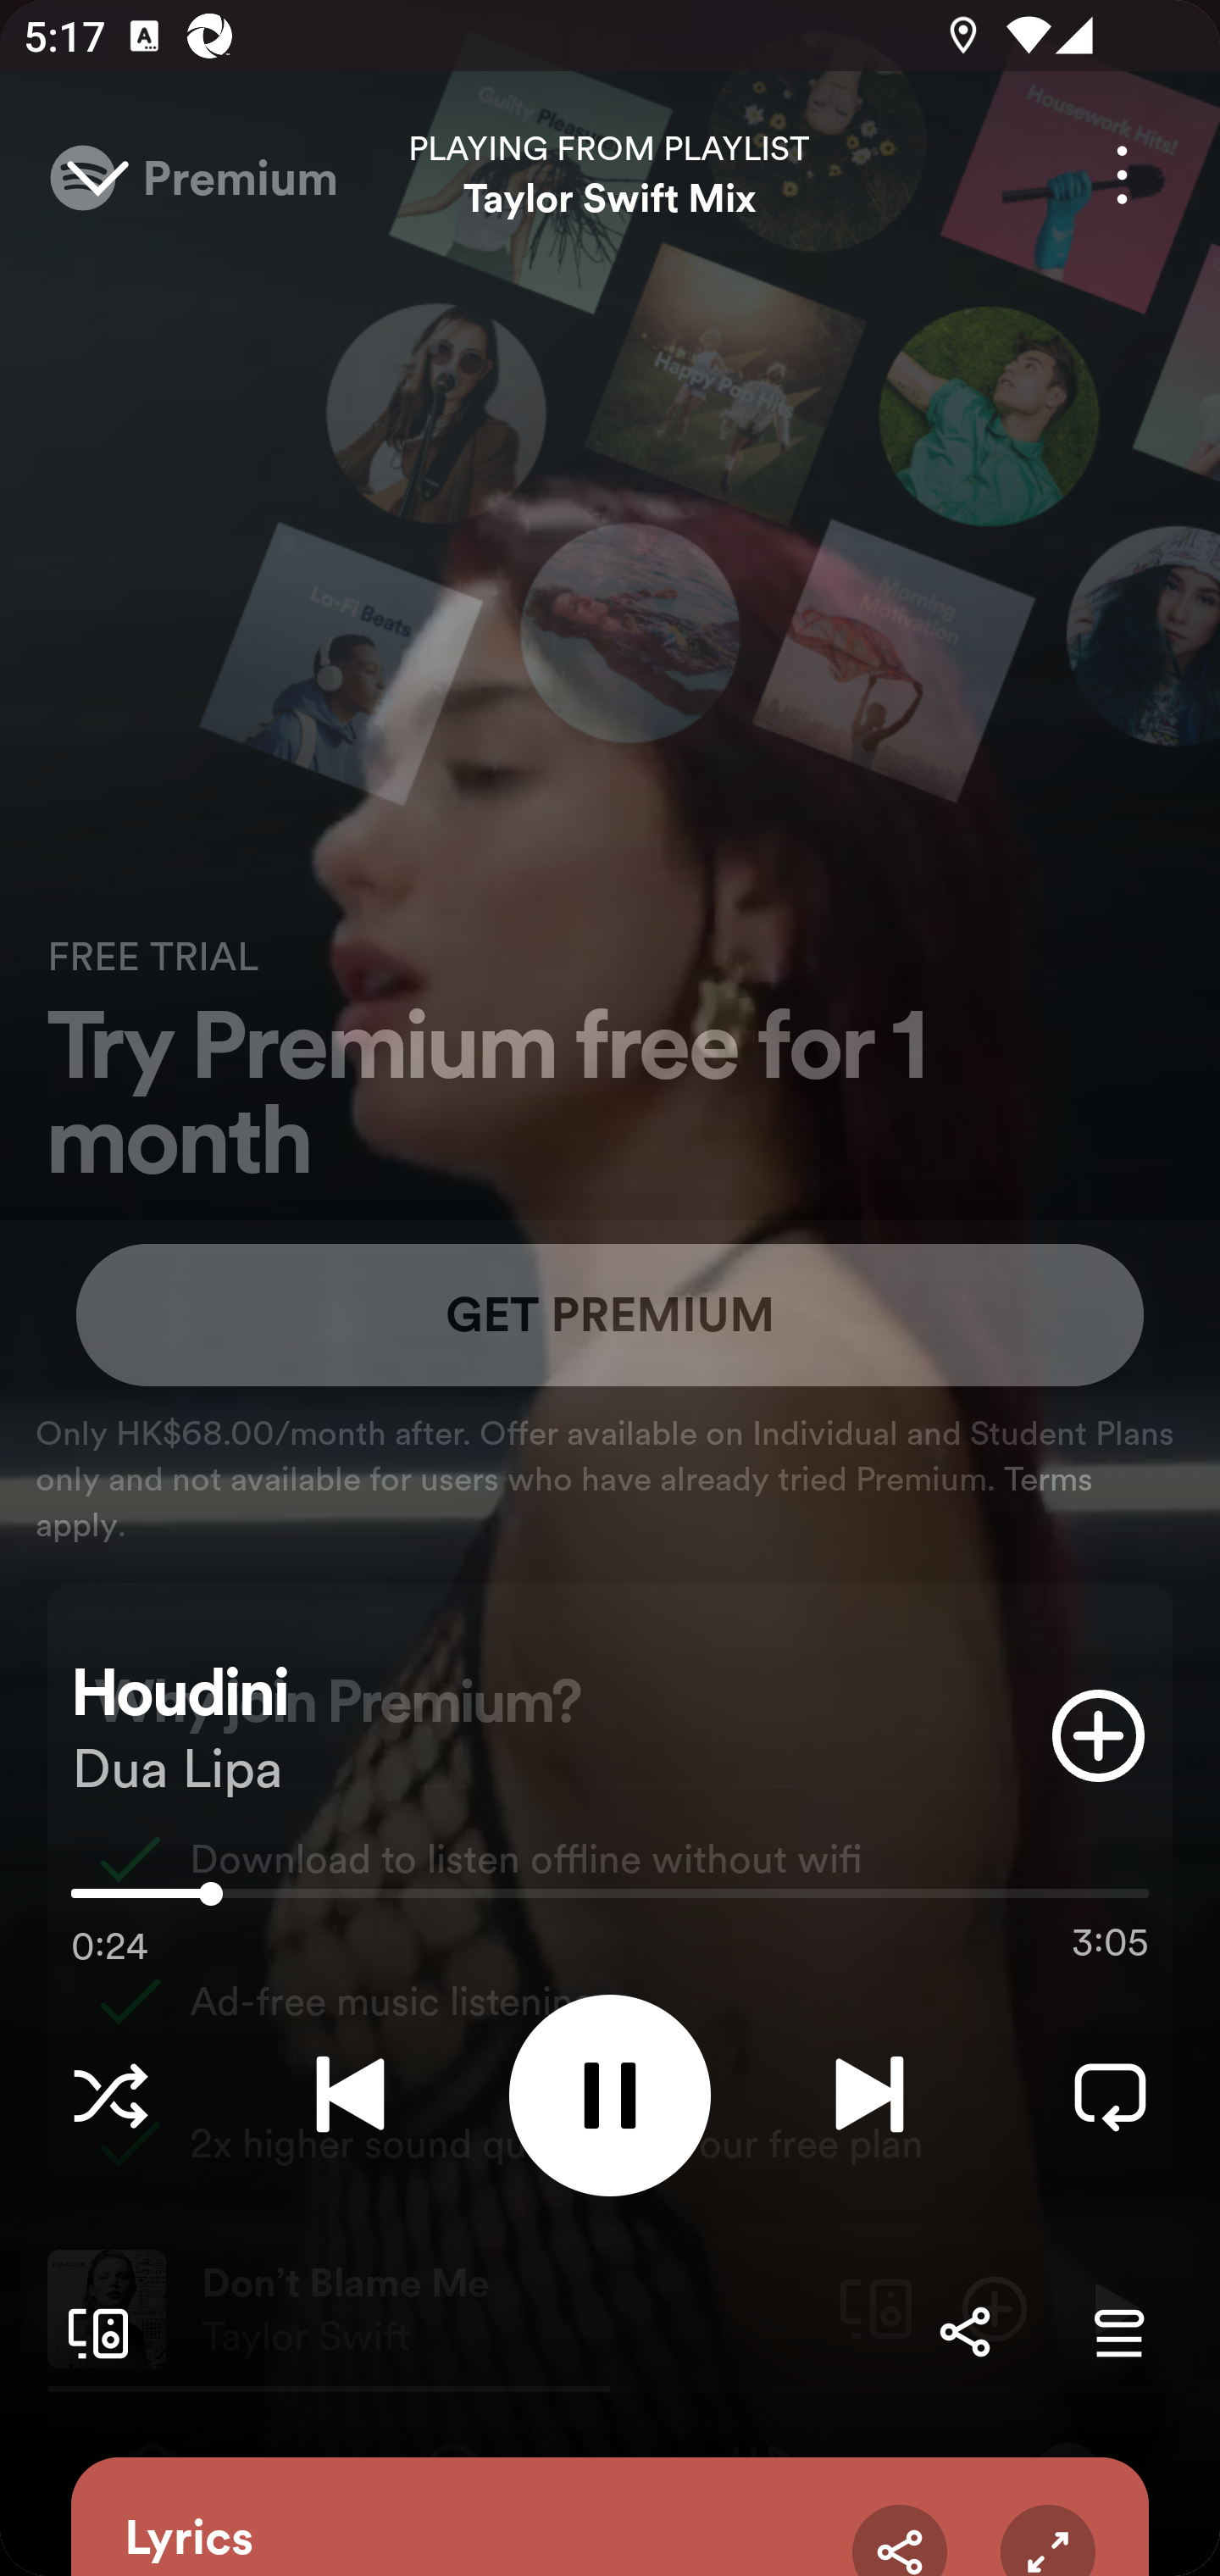  I want to click on More options for song Houdini, so click(1122, 175).